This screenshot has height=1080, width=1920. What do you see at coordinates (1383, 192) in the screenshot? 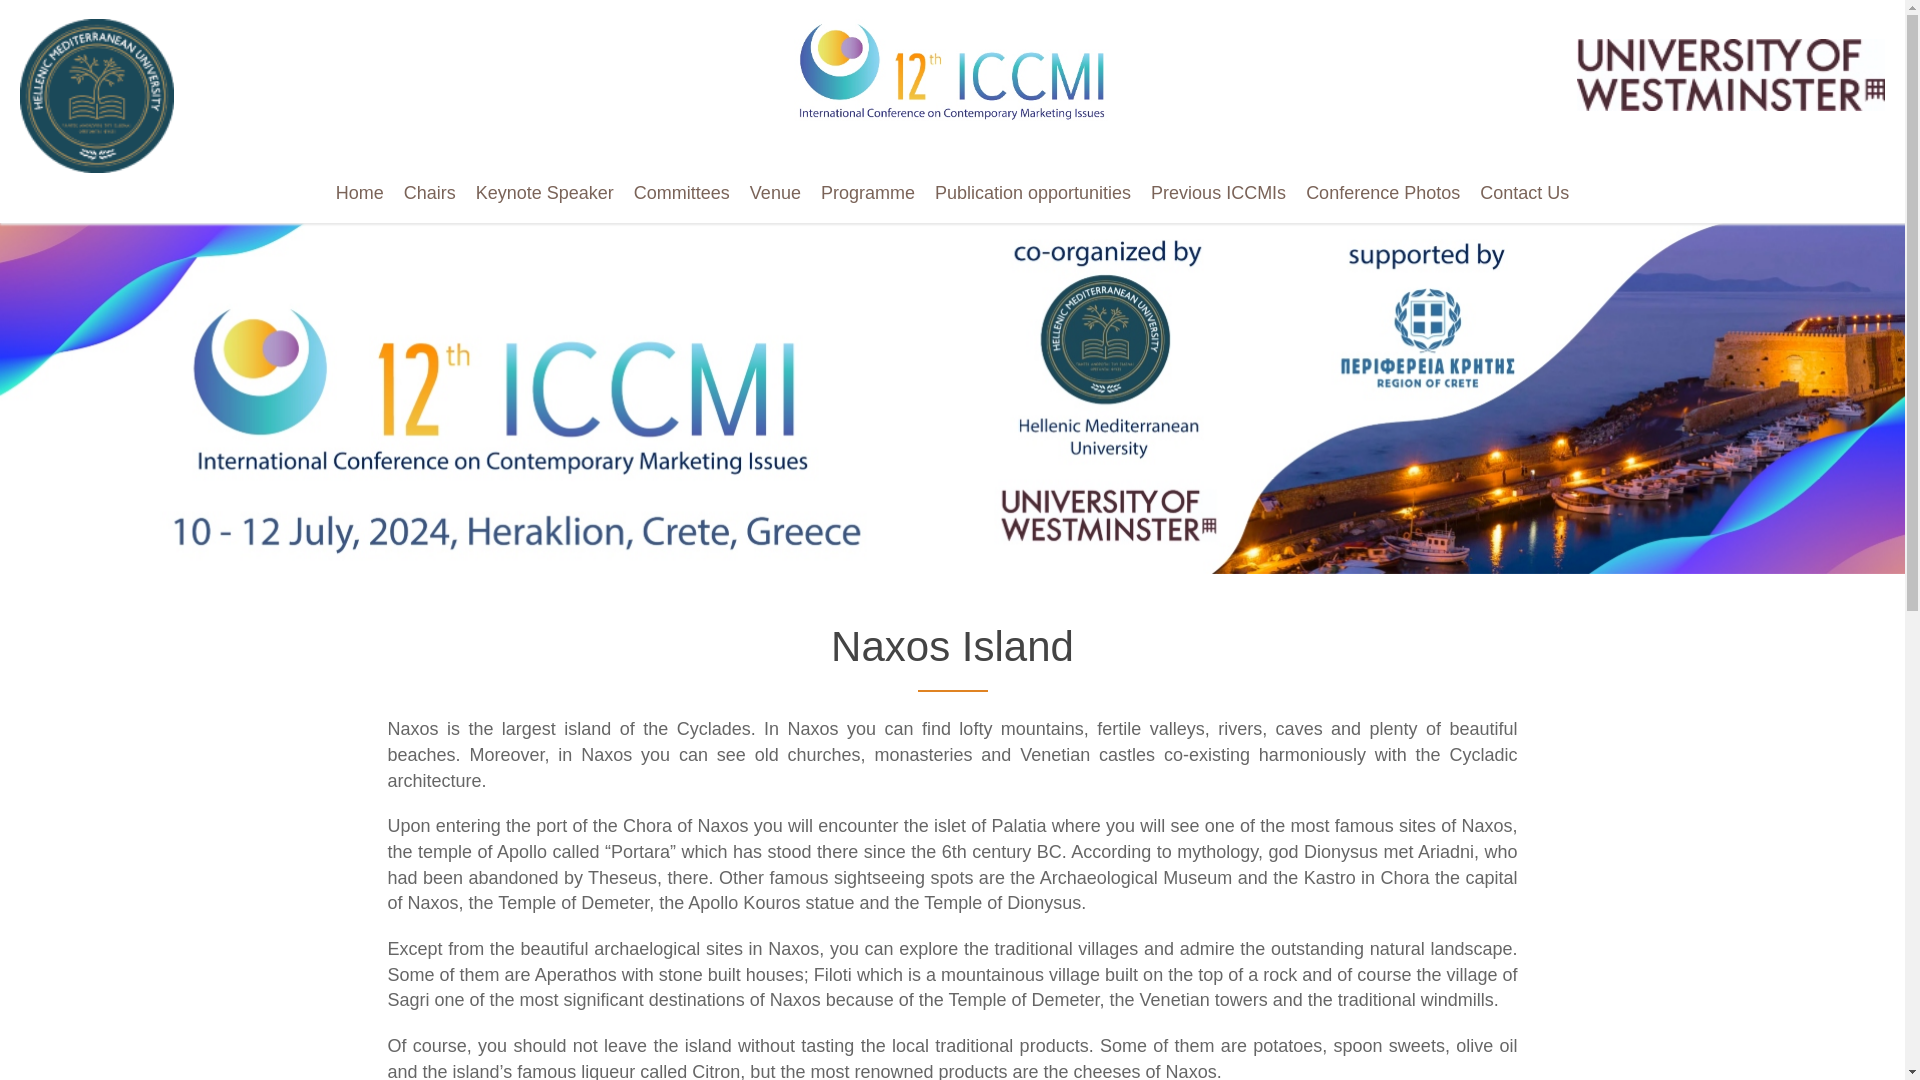
I see `Conference Photos` at bounding box center [1383, 192].